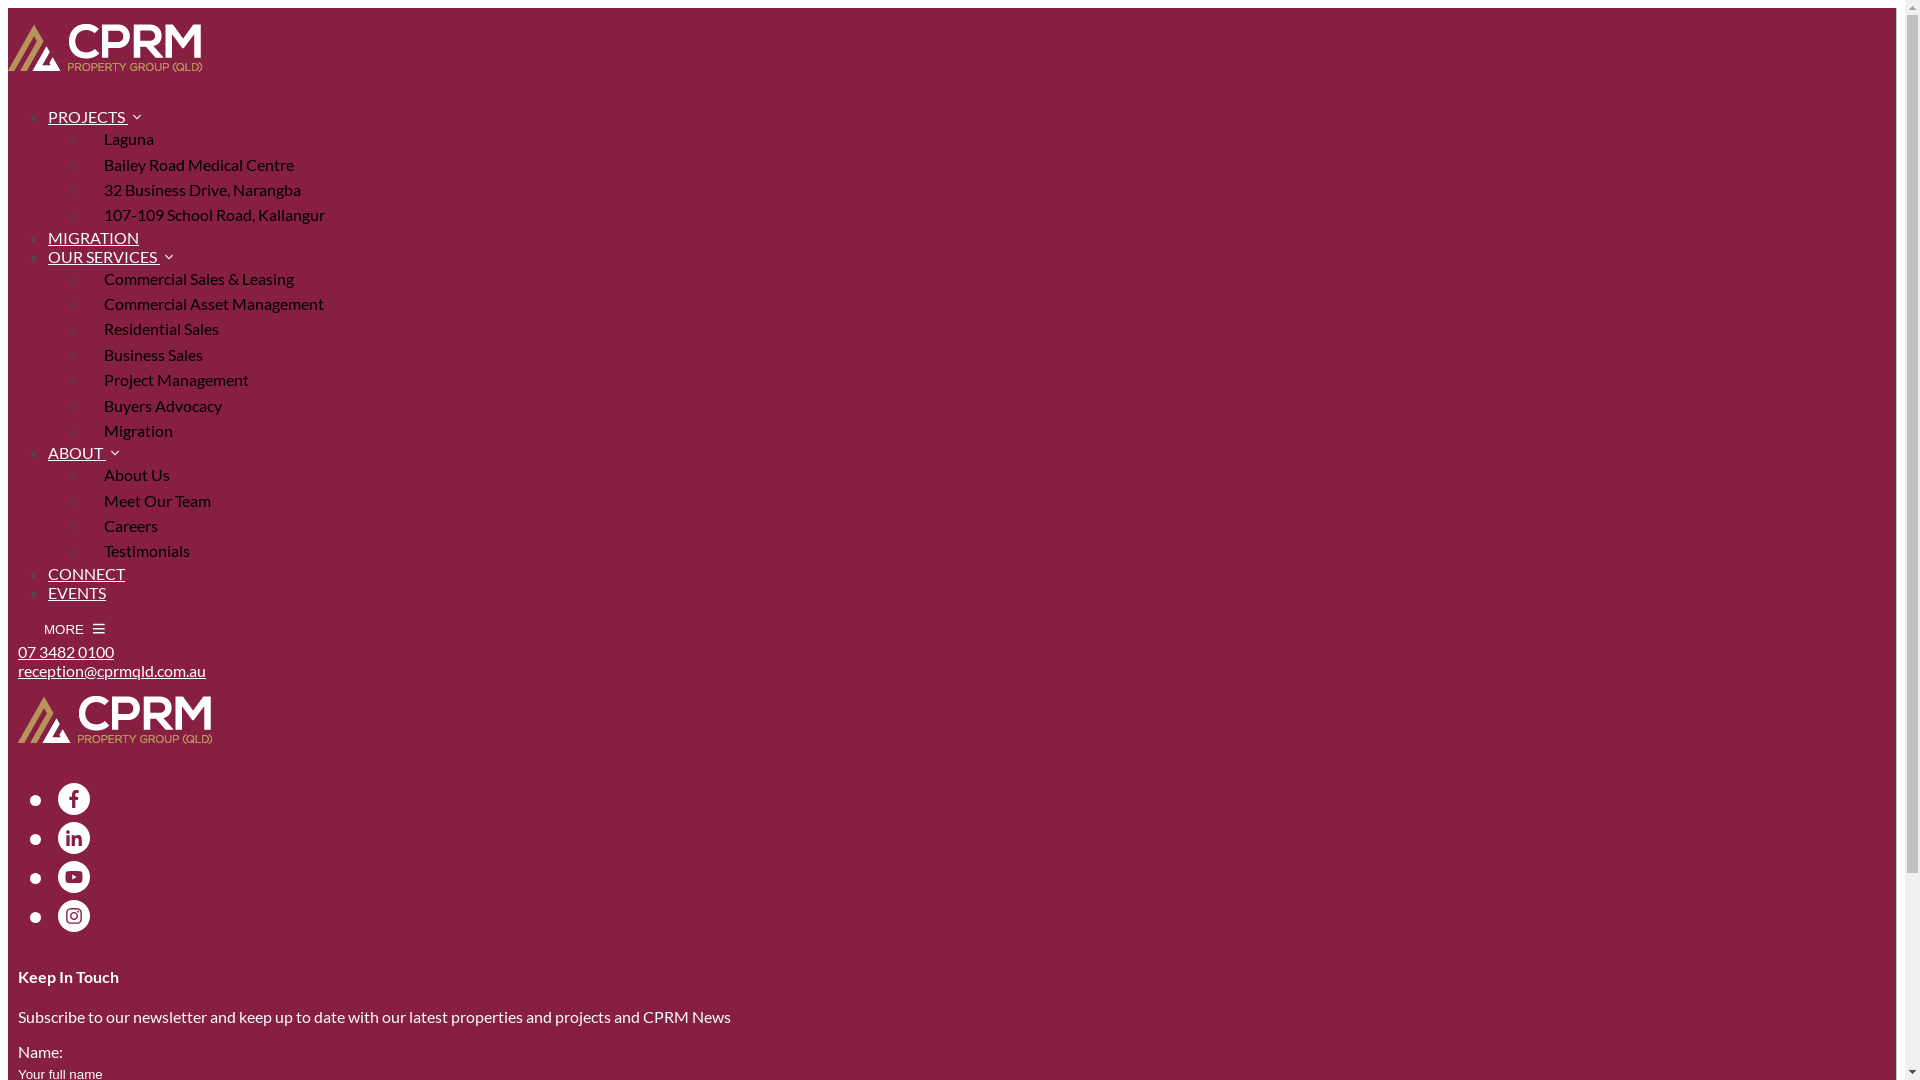  Describe the element at coordinates (125, 398) in the screenshot. I see `Residential For Sale` at that location.